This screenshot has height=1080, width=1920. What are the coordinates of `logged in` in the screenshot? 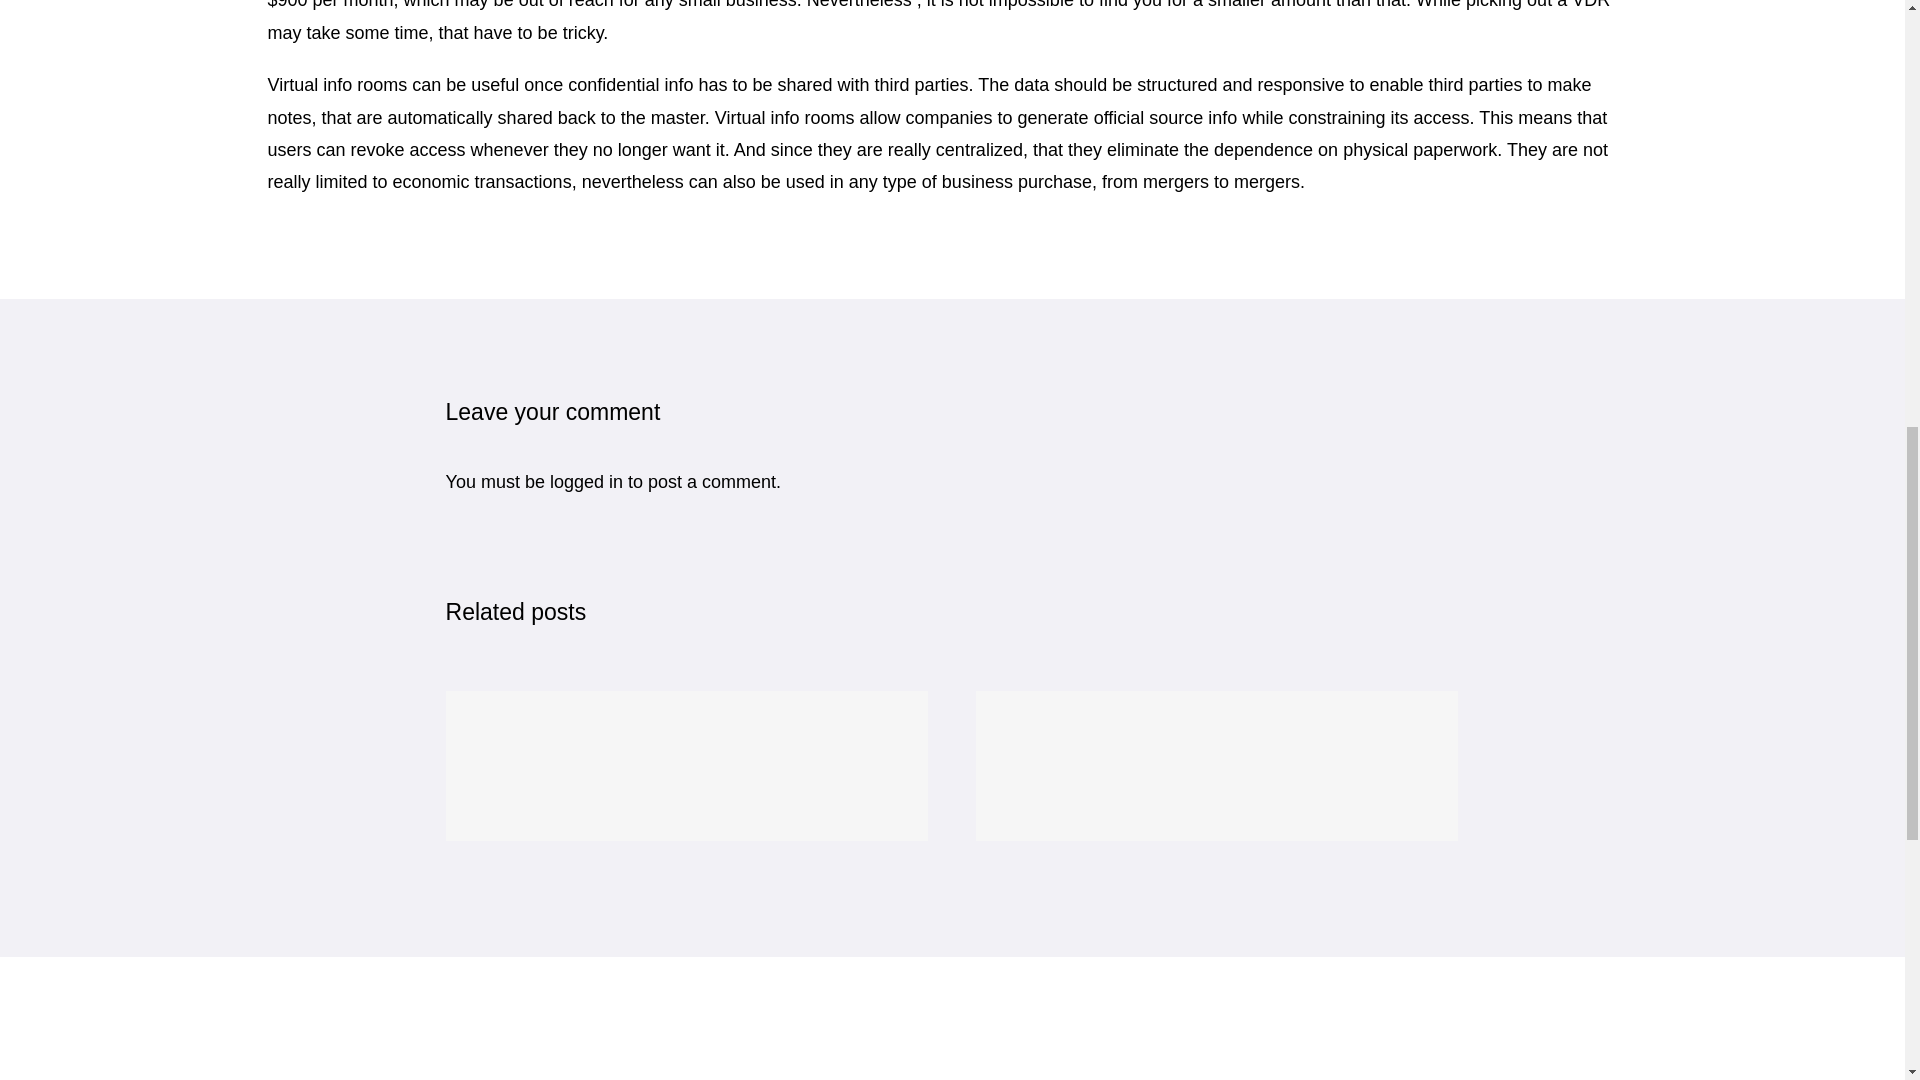 It's located at (586, 482).